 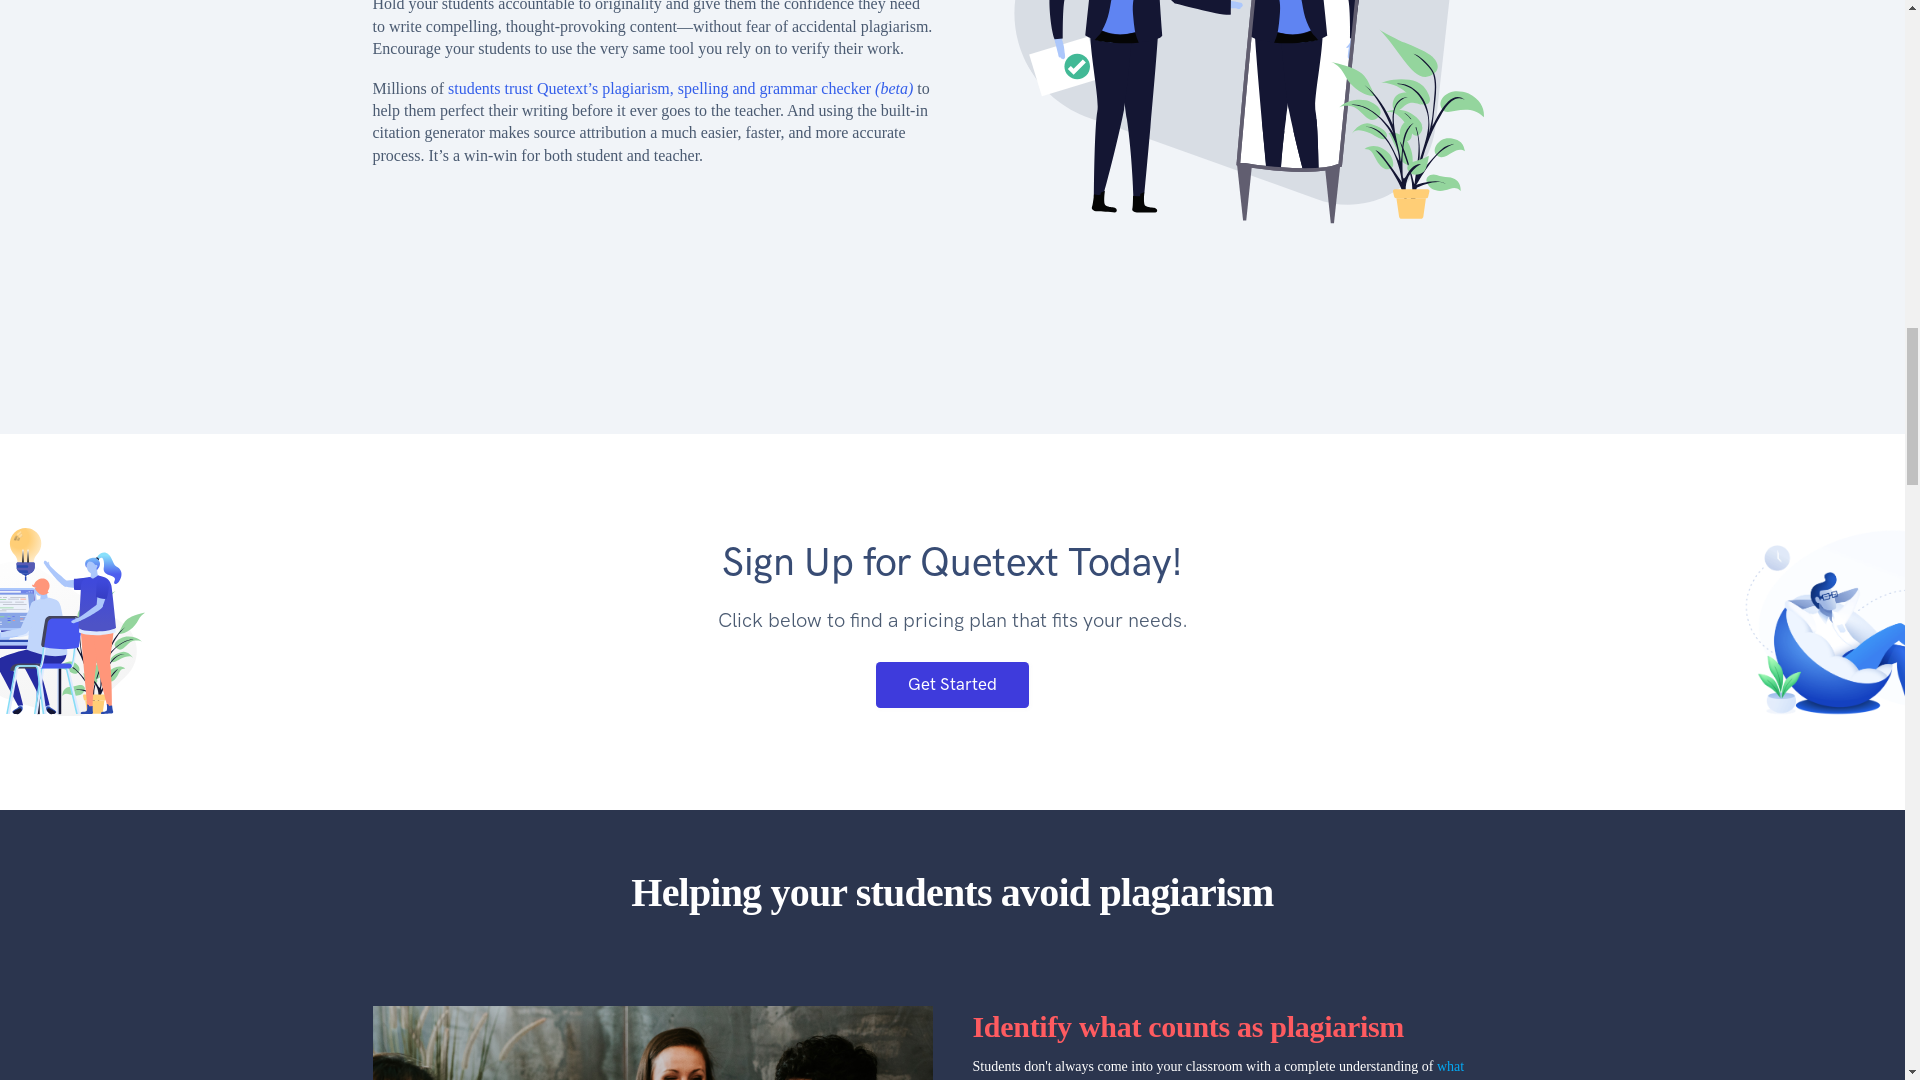 What do you see at coordinates (951, 685) in the screenshot?
I see `Get Started` at bounding box center [951, 685].